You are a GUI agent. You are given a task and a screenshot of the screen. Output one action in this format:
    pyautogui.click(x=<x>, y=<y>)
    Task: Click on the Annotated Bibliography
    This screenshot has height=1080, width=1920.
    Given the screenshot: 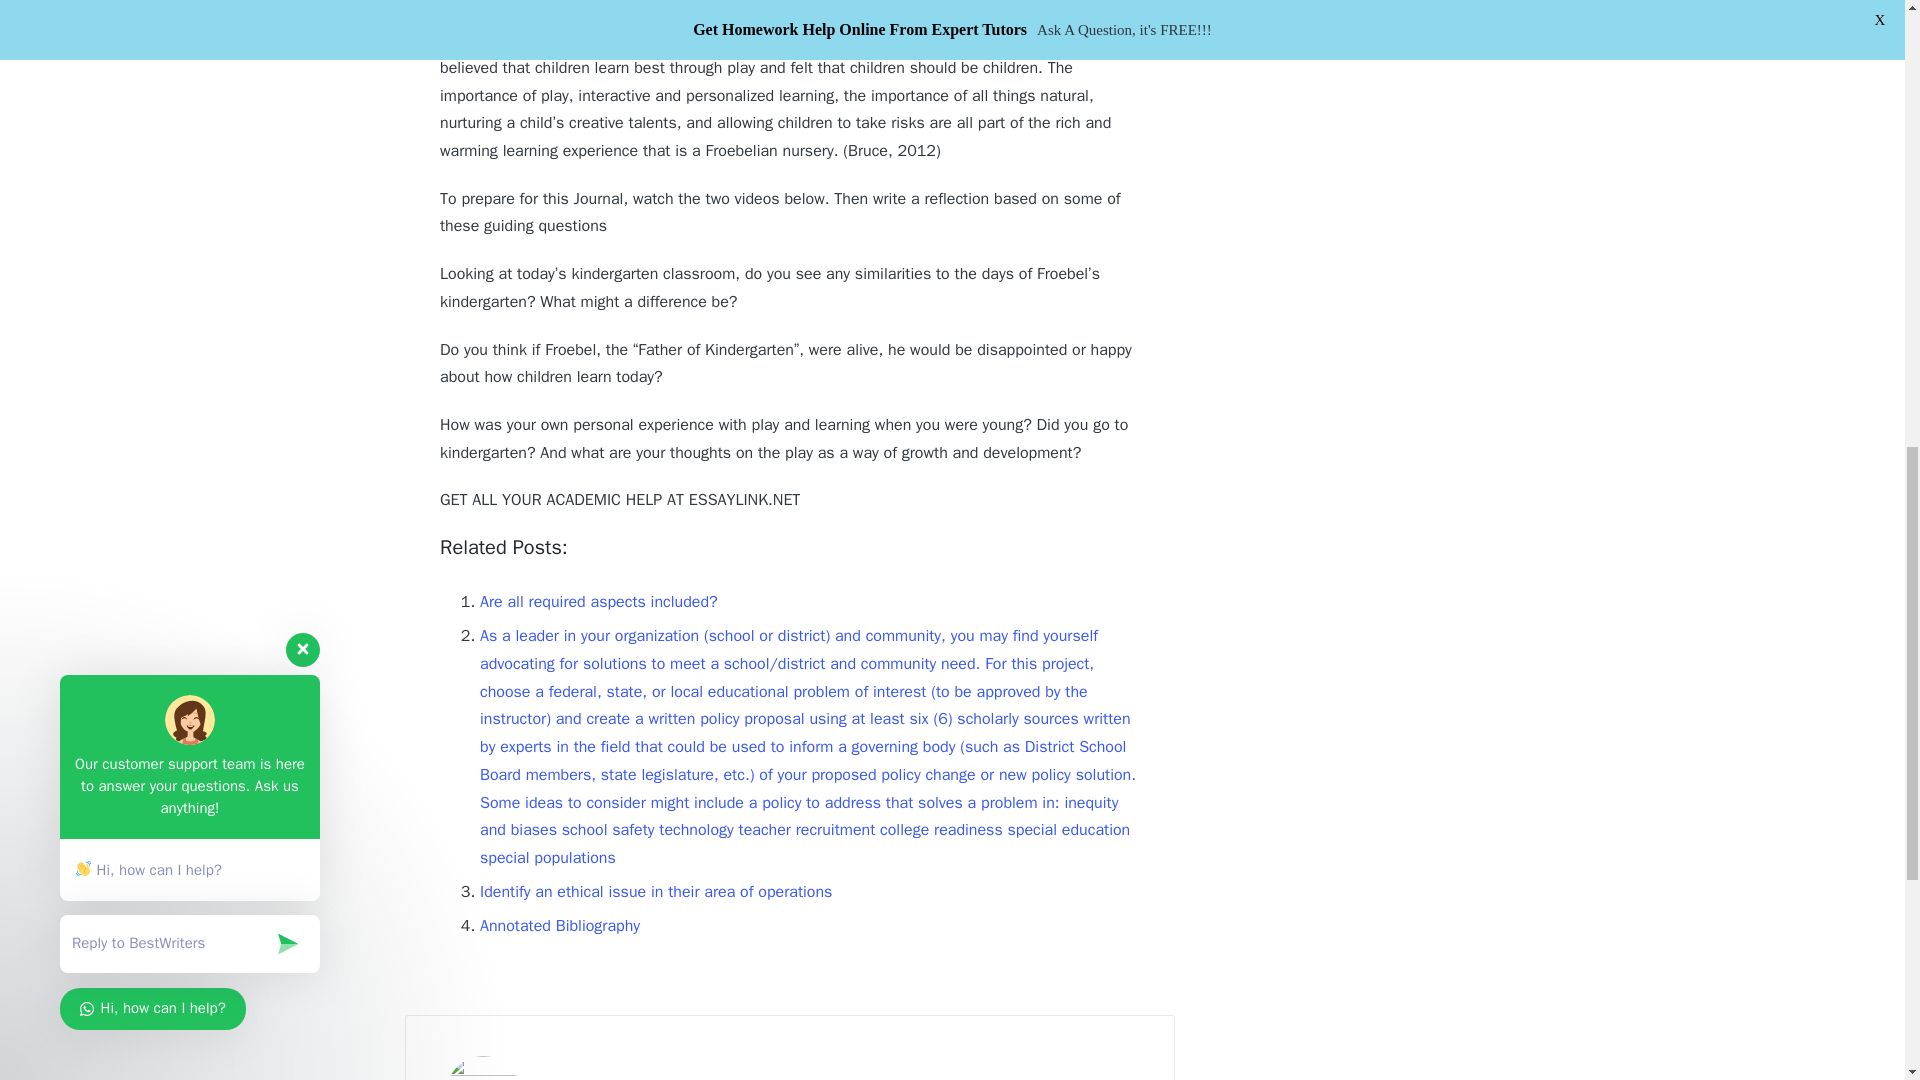 What is the action you would take?
    pyautogui.click(x=560, y=926)
    